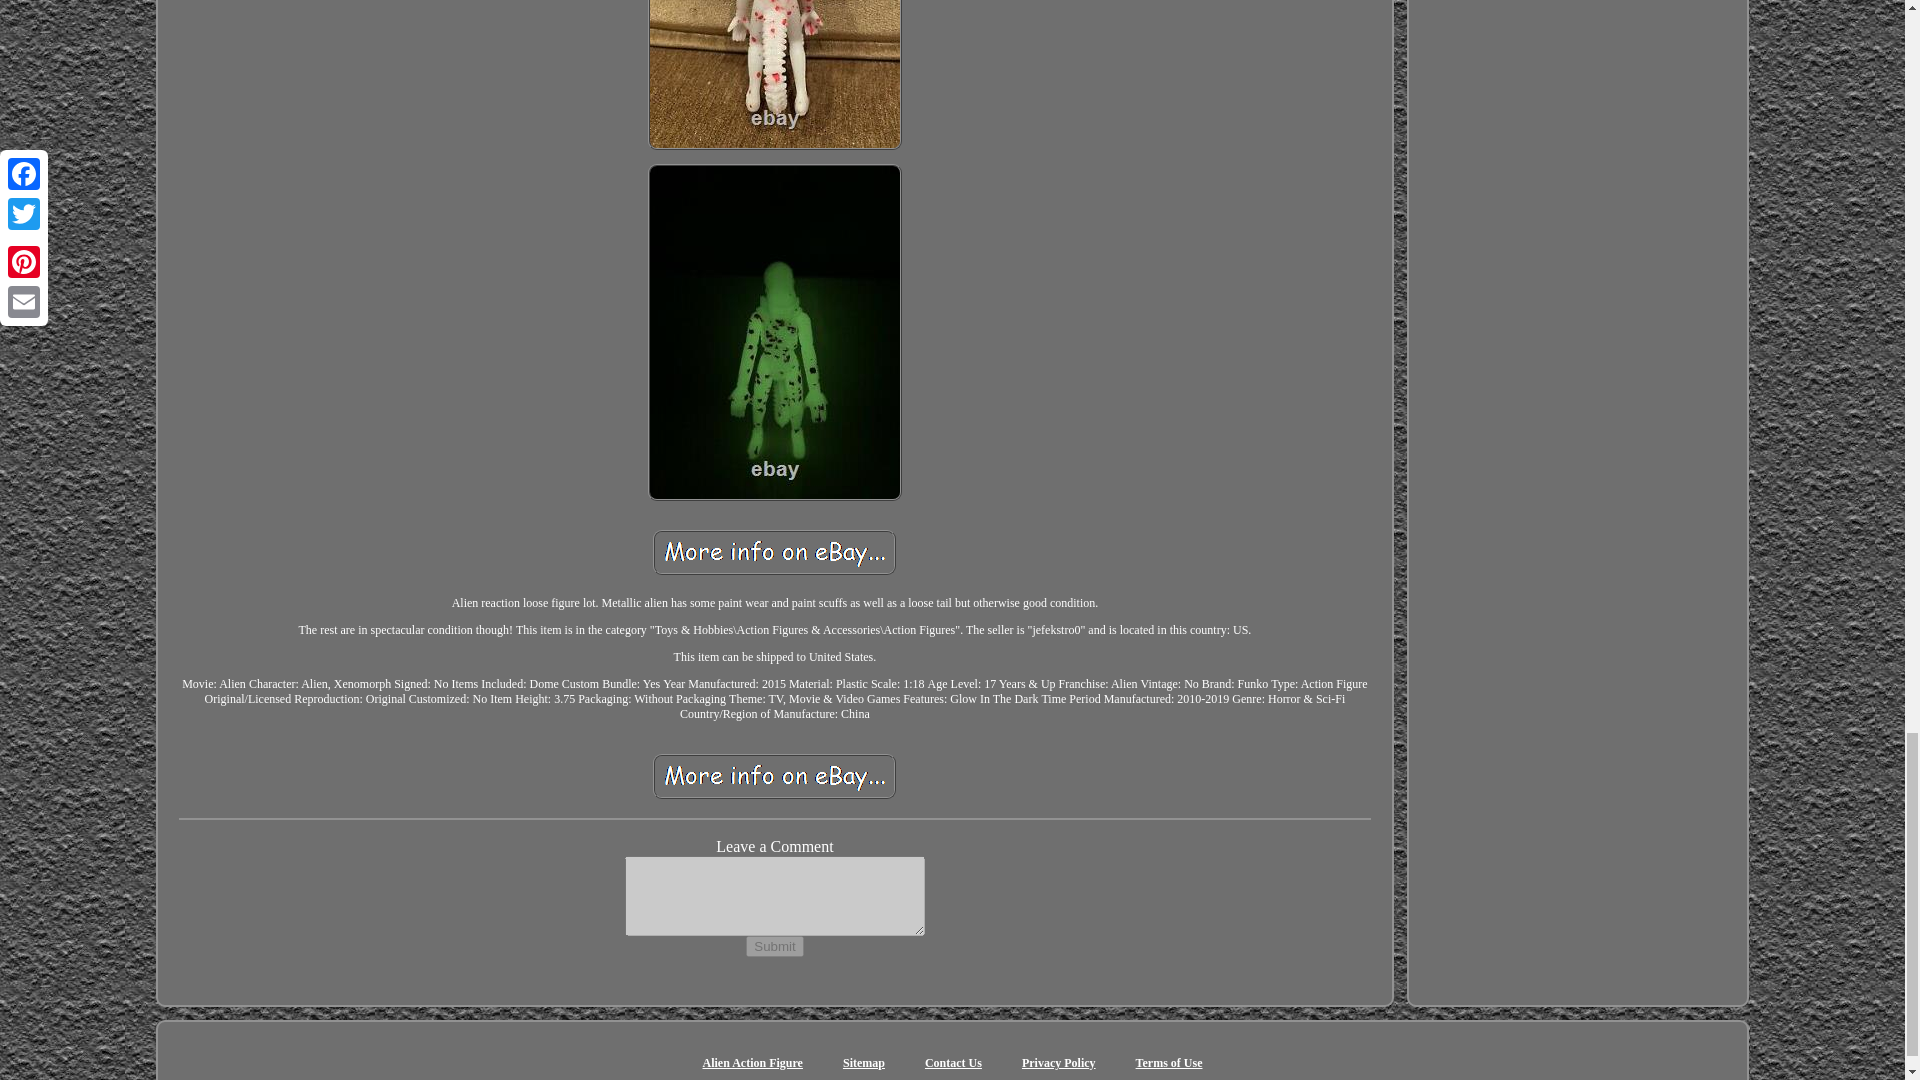  I want to click on Alien reaction loose figure lot, so click(774, 552).